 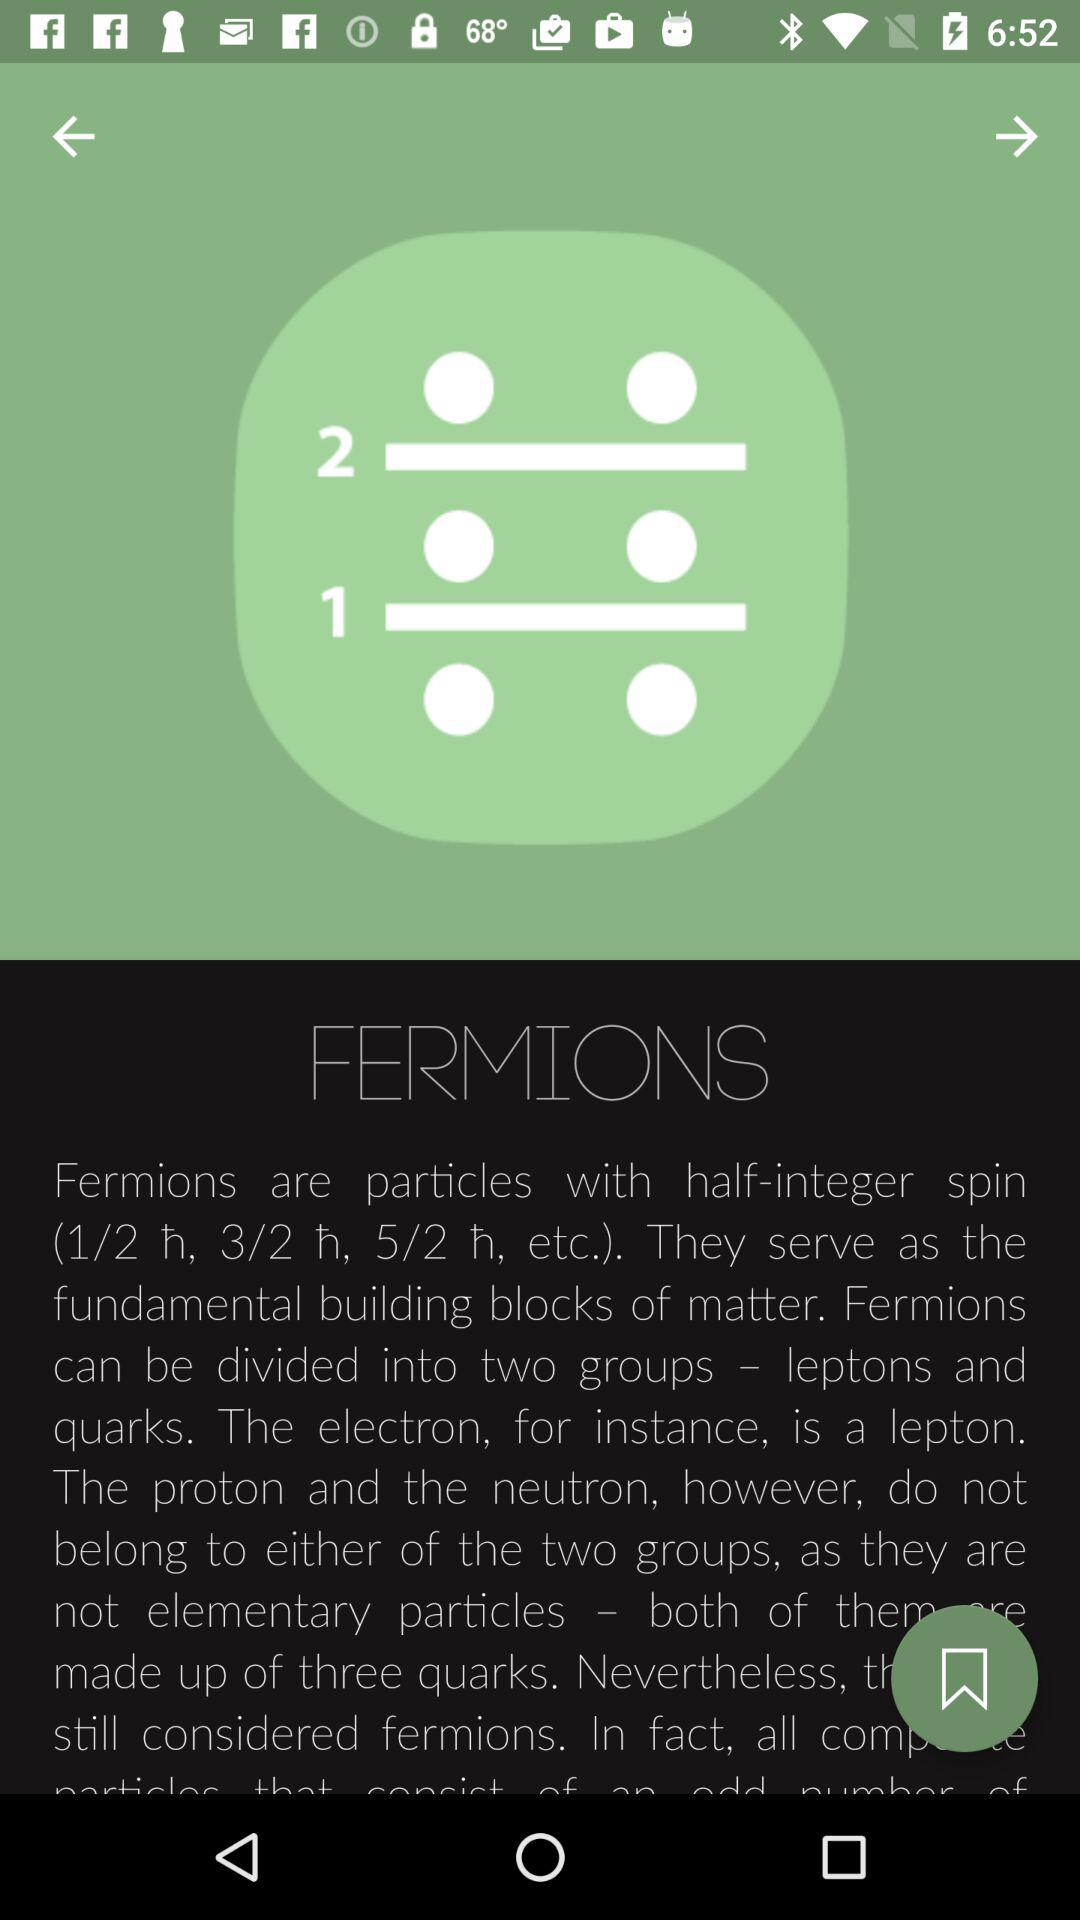 I want to click on save button, so click(x=964, y=1678).